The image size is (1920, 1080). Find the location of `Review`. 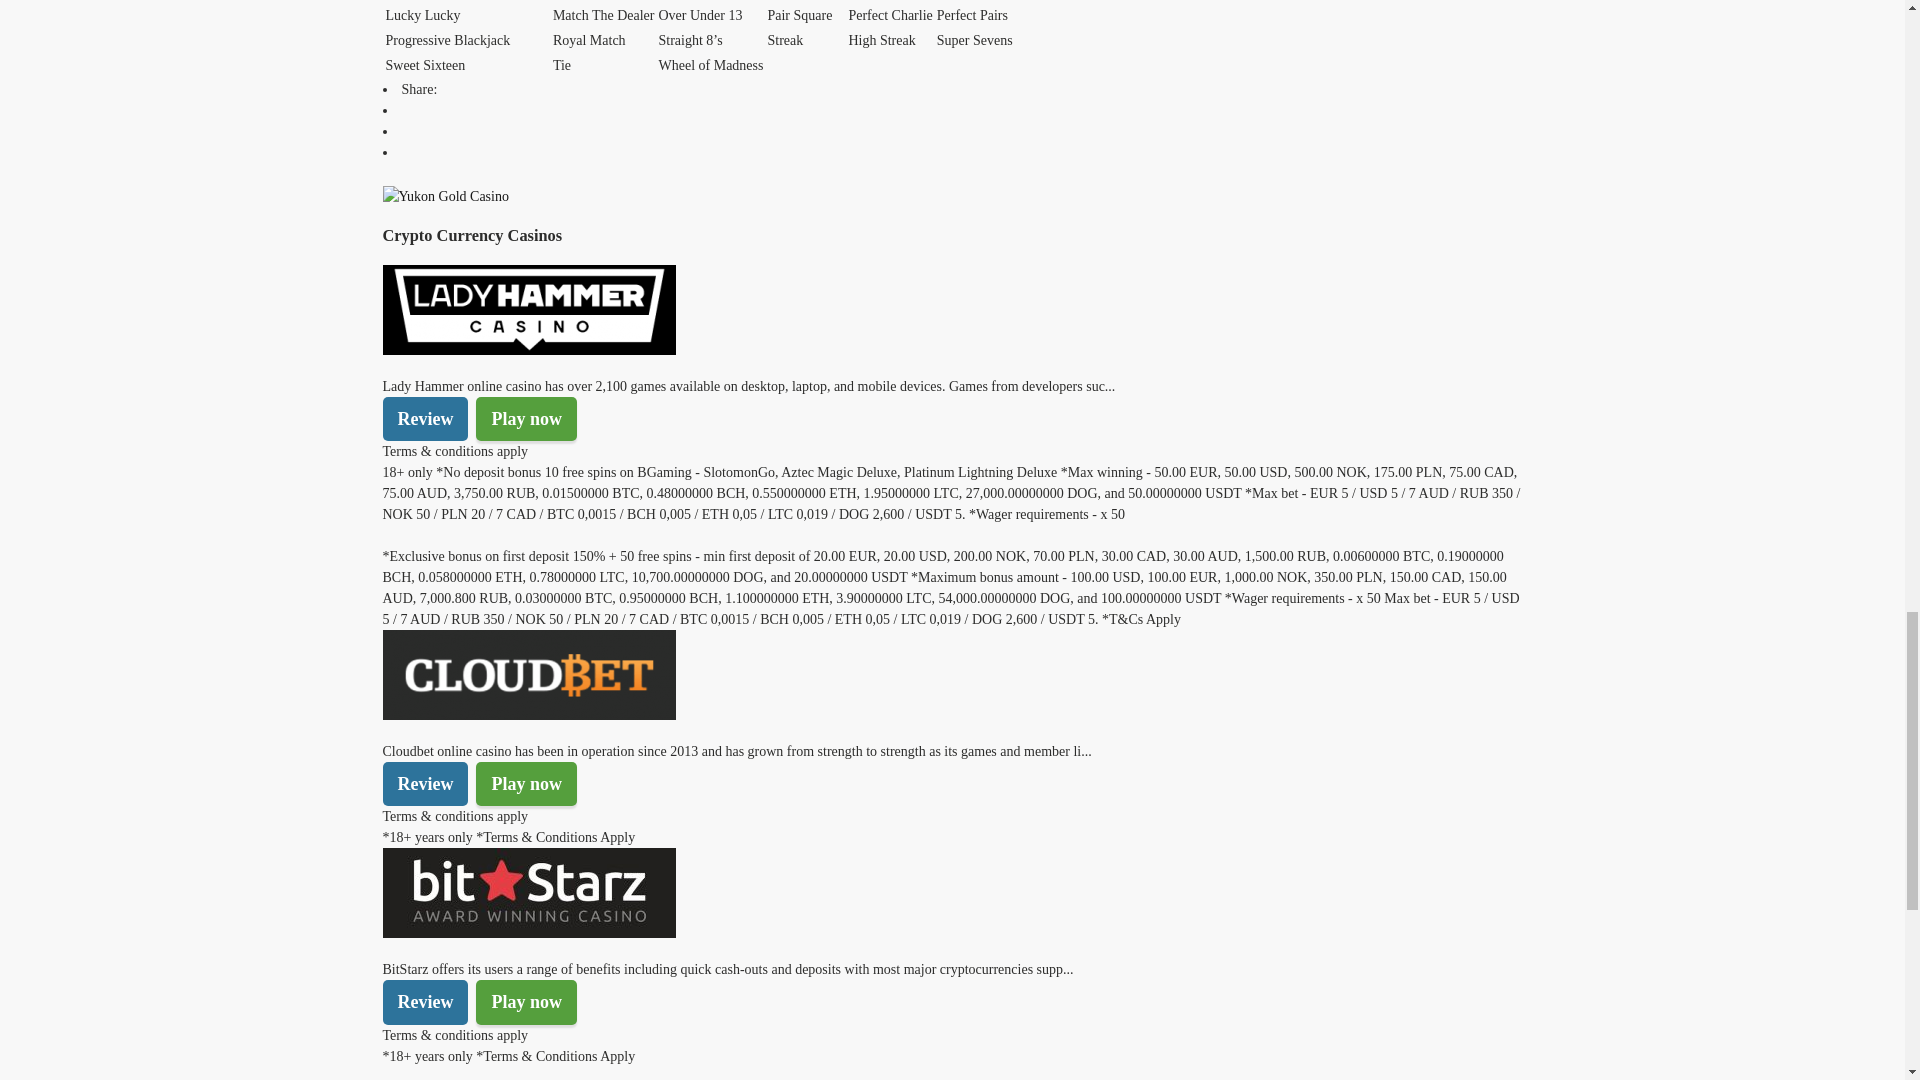

Review is located at coordinates (425, 418).